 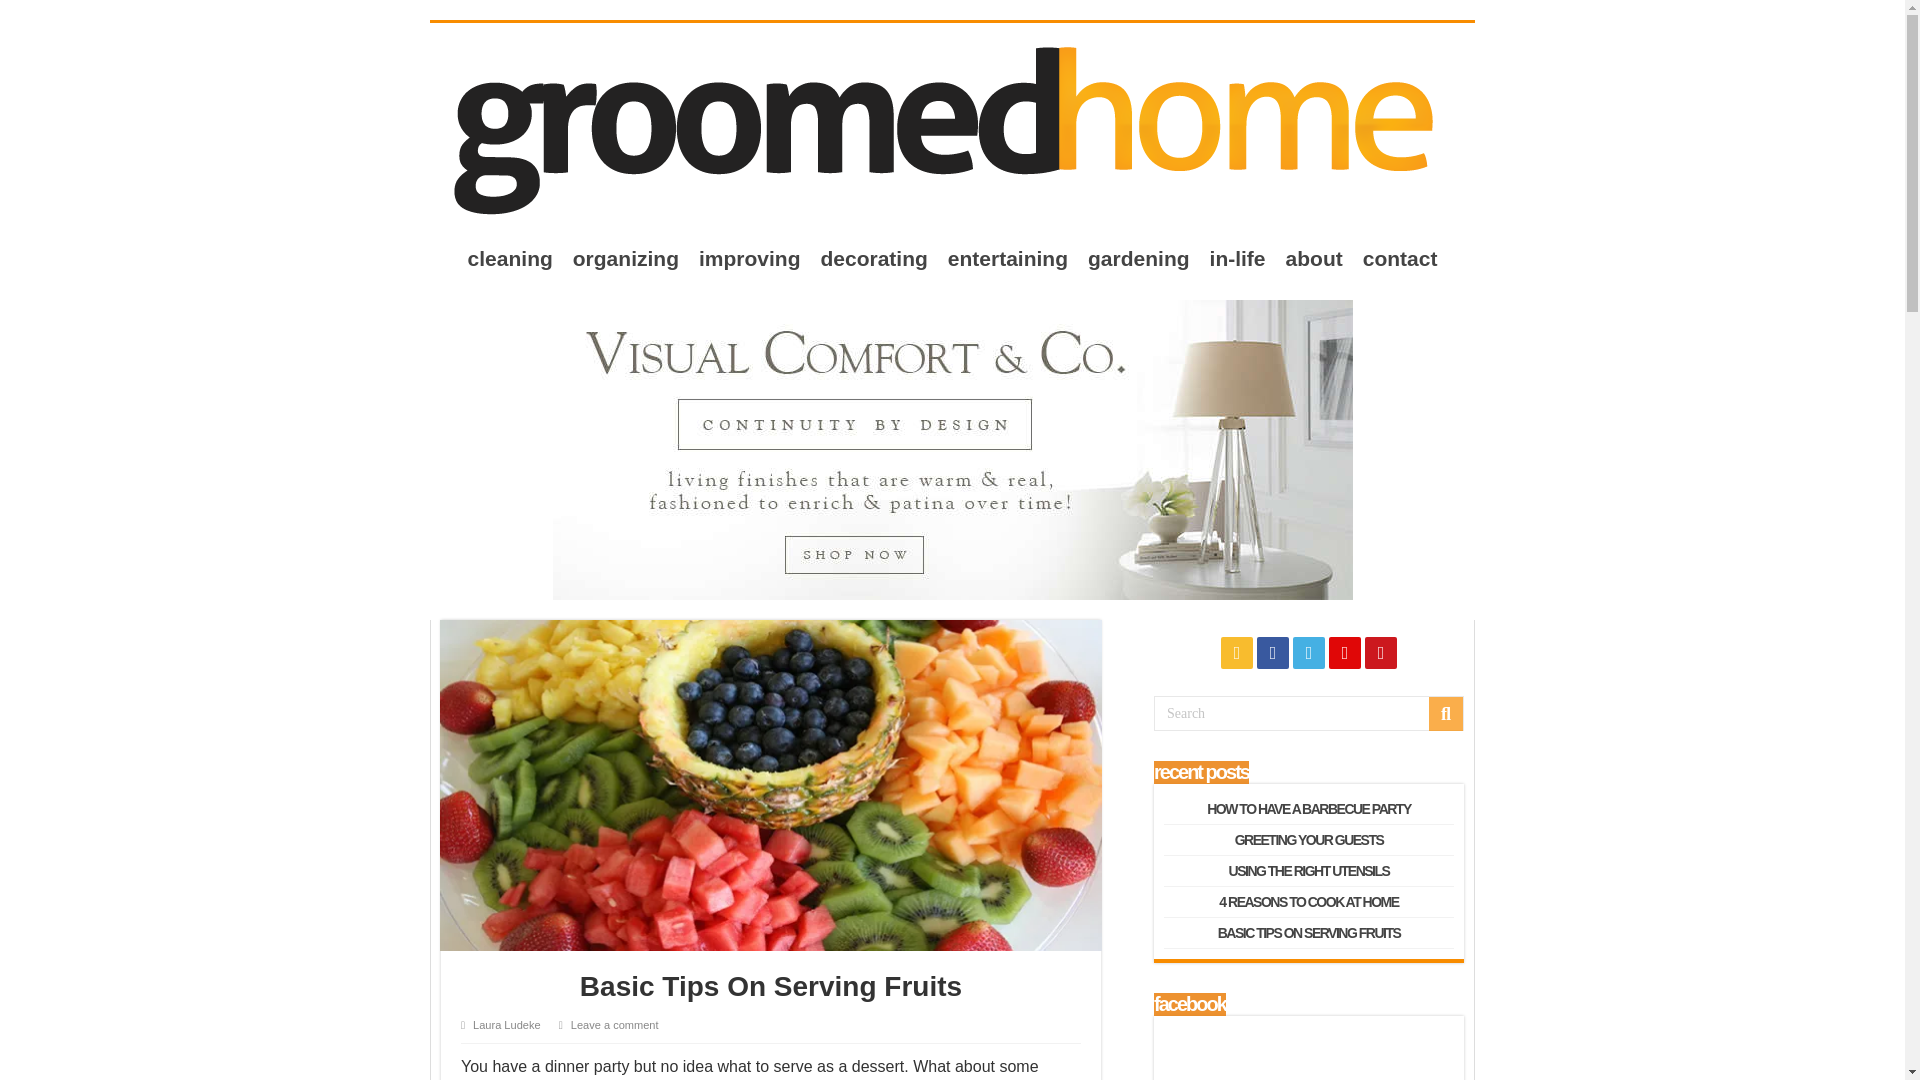 What do you see at coordinates (1381, 652) in the screenshot?
I see `Youtube` at bounding box center [1381, 652].